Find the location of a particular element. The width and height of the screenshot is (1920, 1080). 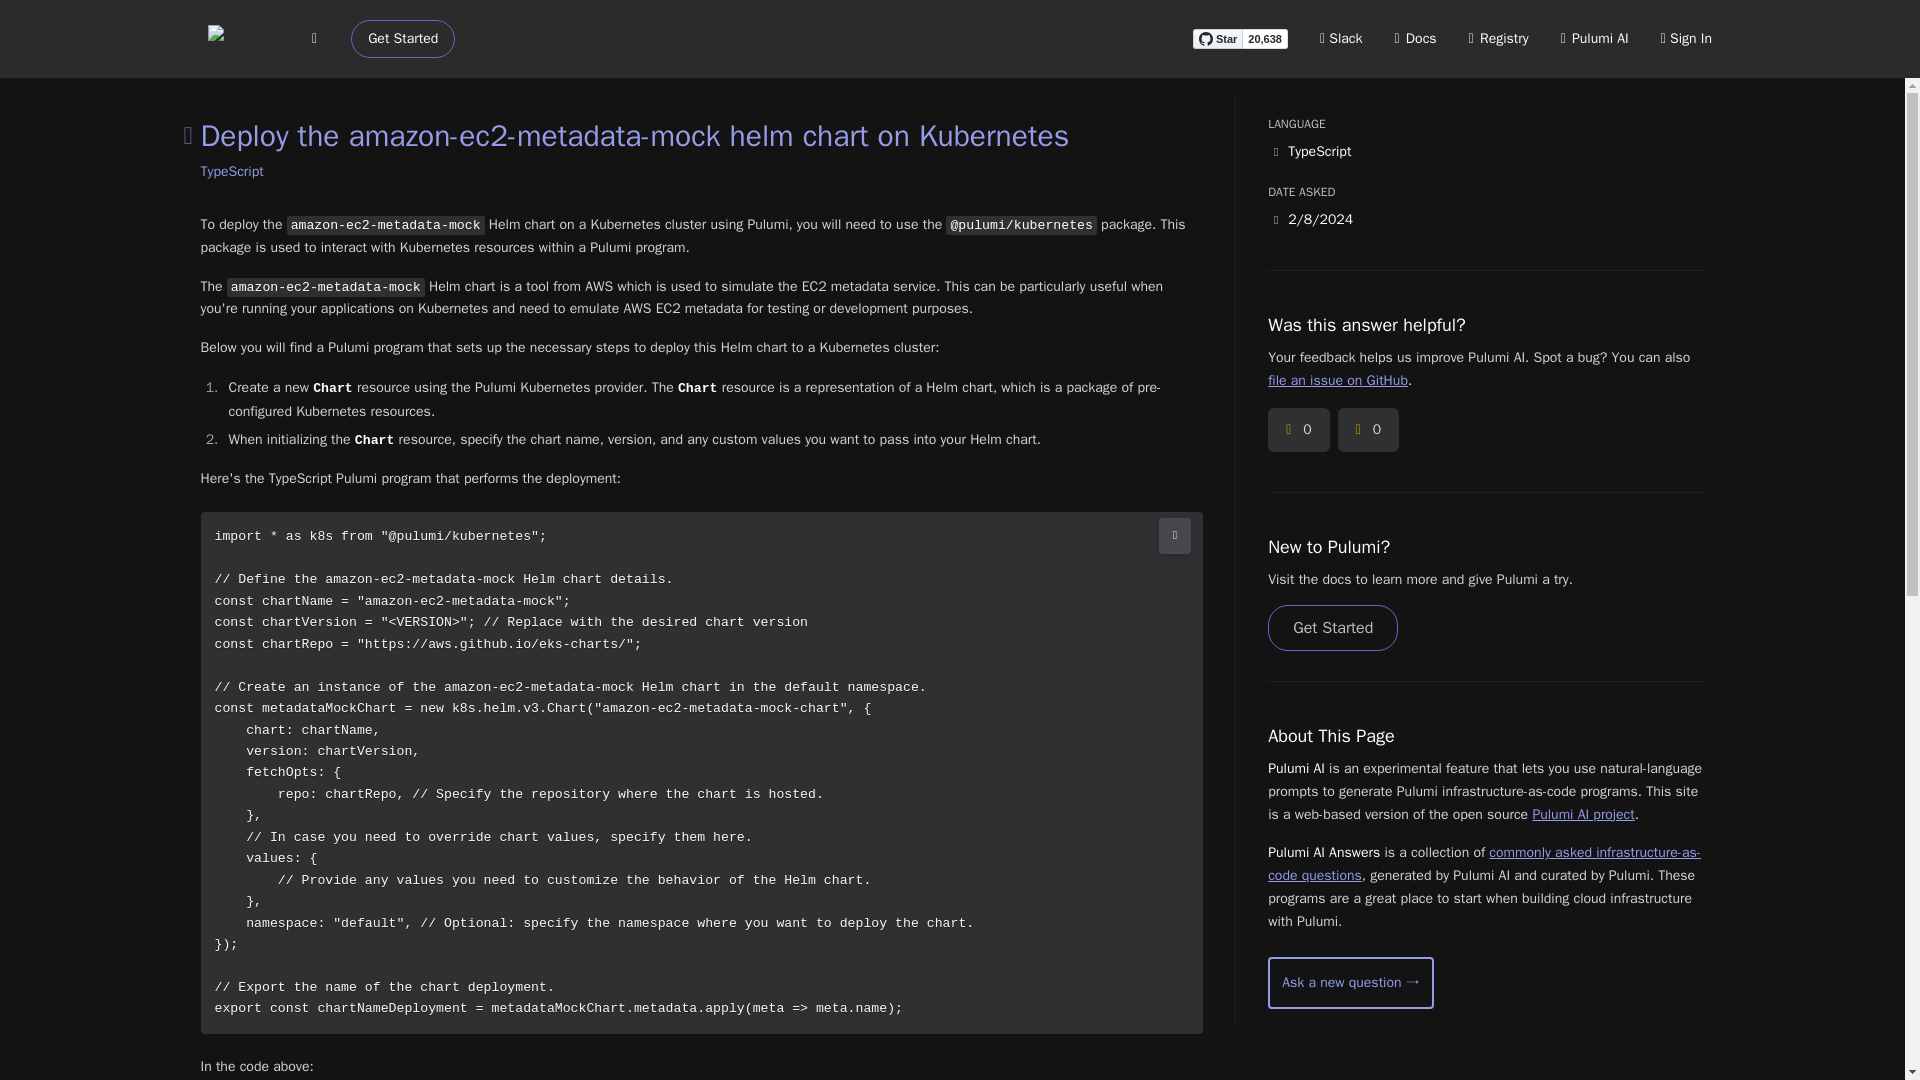

Get Started is located at coordinates (403, 39).